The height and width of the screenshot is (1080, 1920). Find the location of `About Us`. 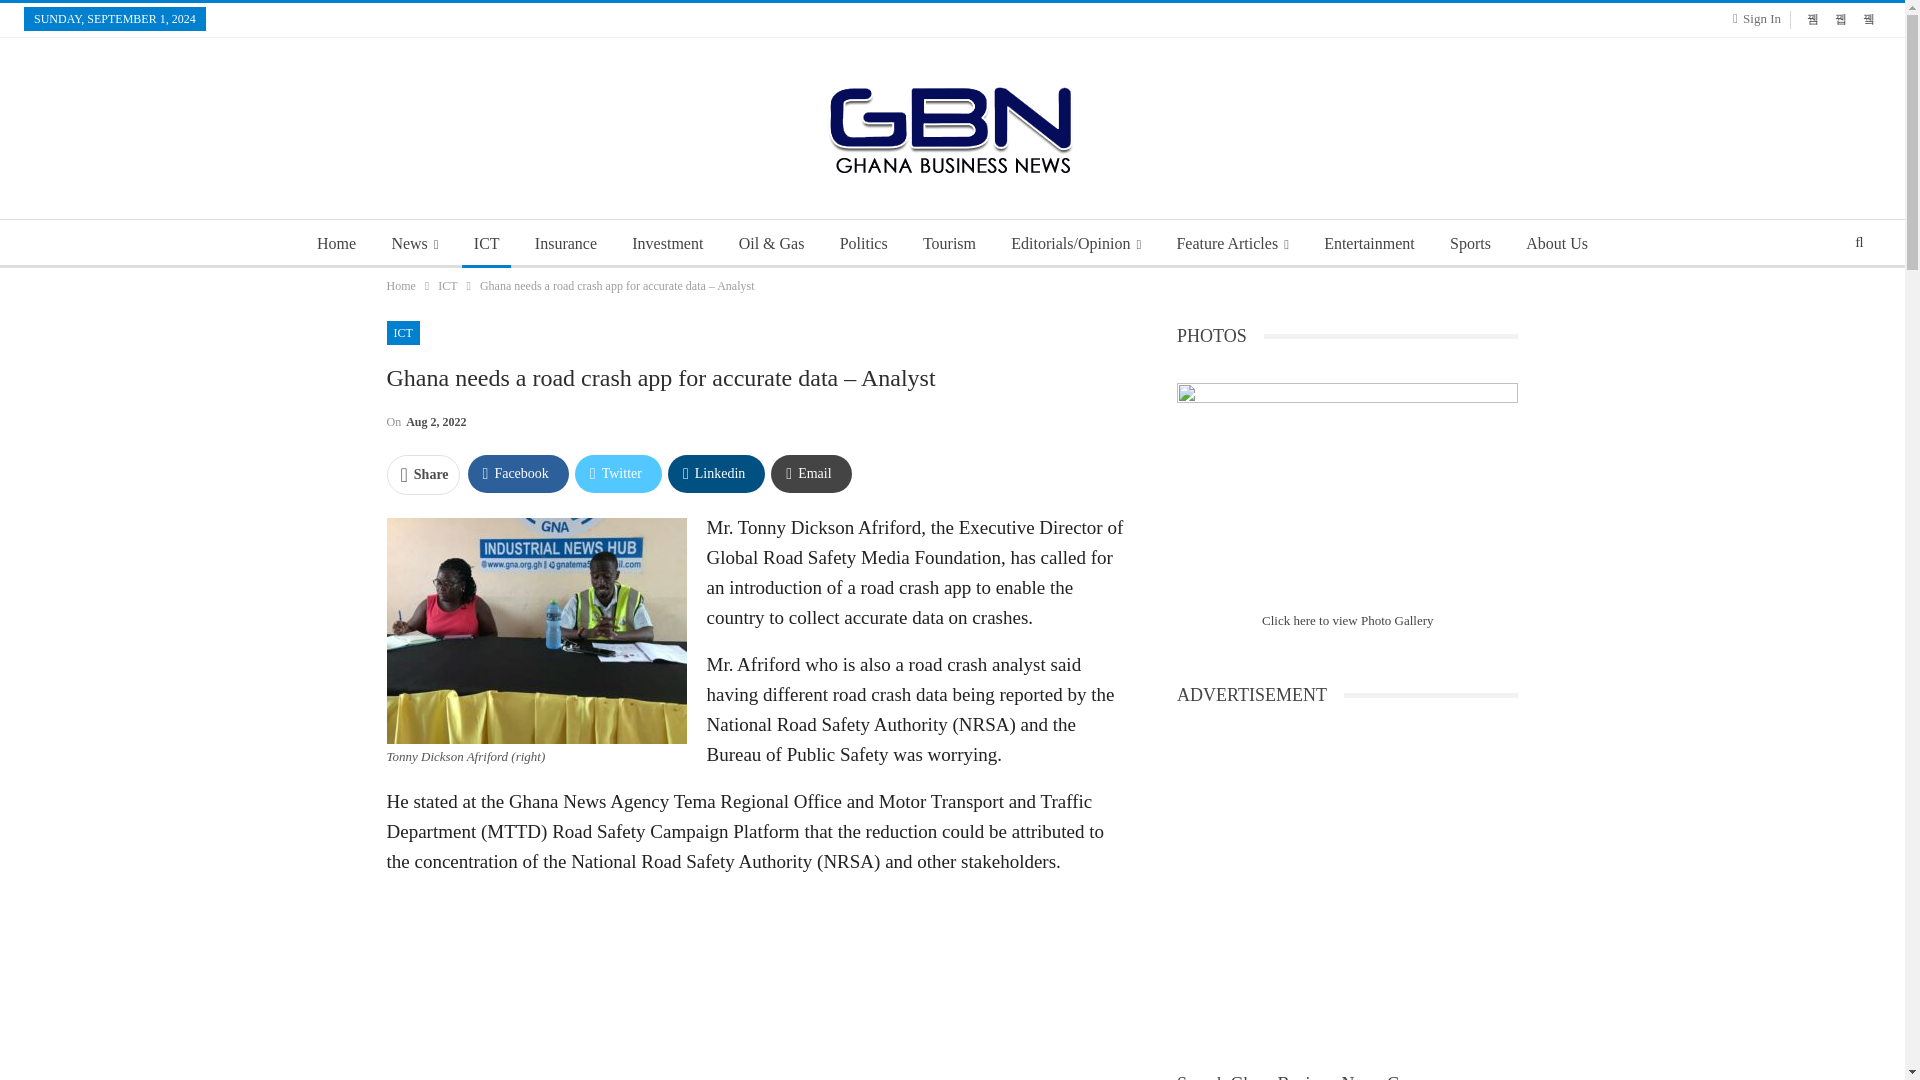

About Us is located at coordinates (1556, 244).